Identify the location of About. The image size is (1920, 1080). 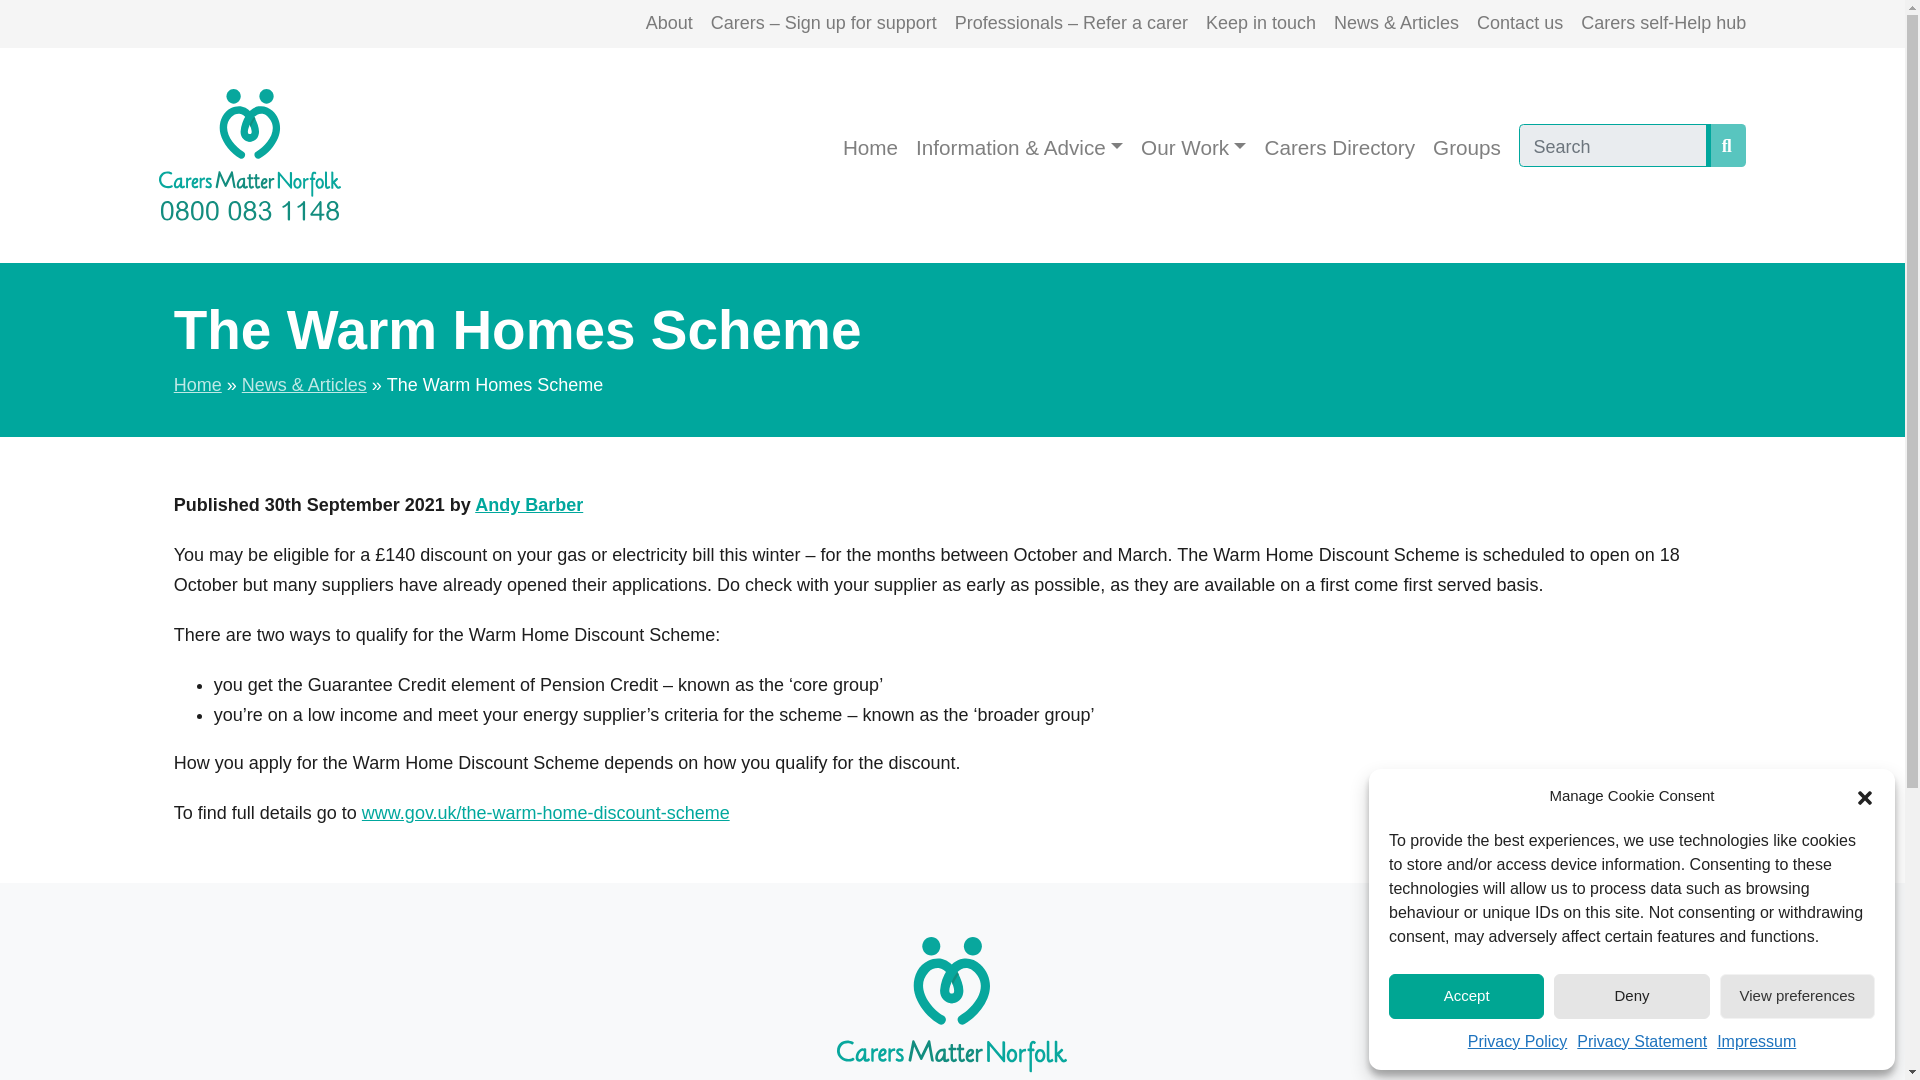
(669, 24).